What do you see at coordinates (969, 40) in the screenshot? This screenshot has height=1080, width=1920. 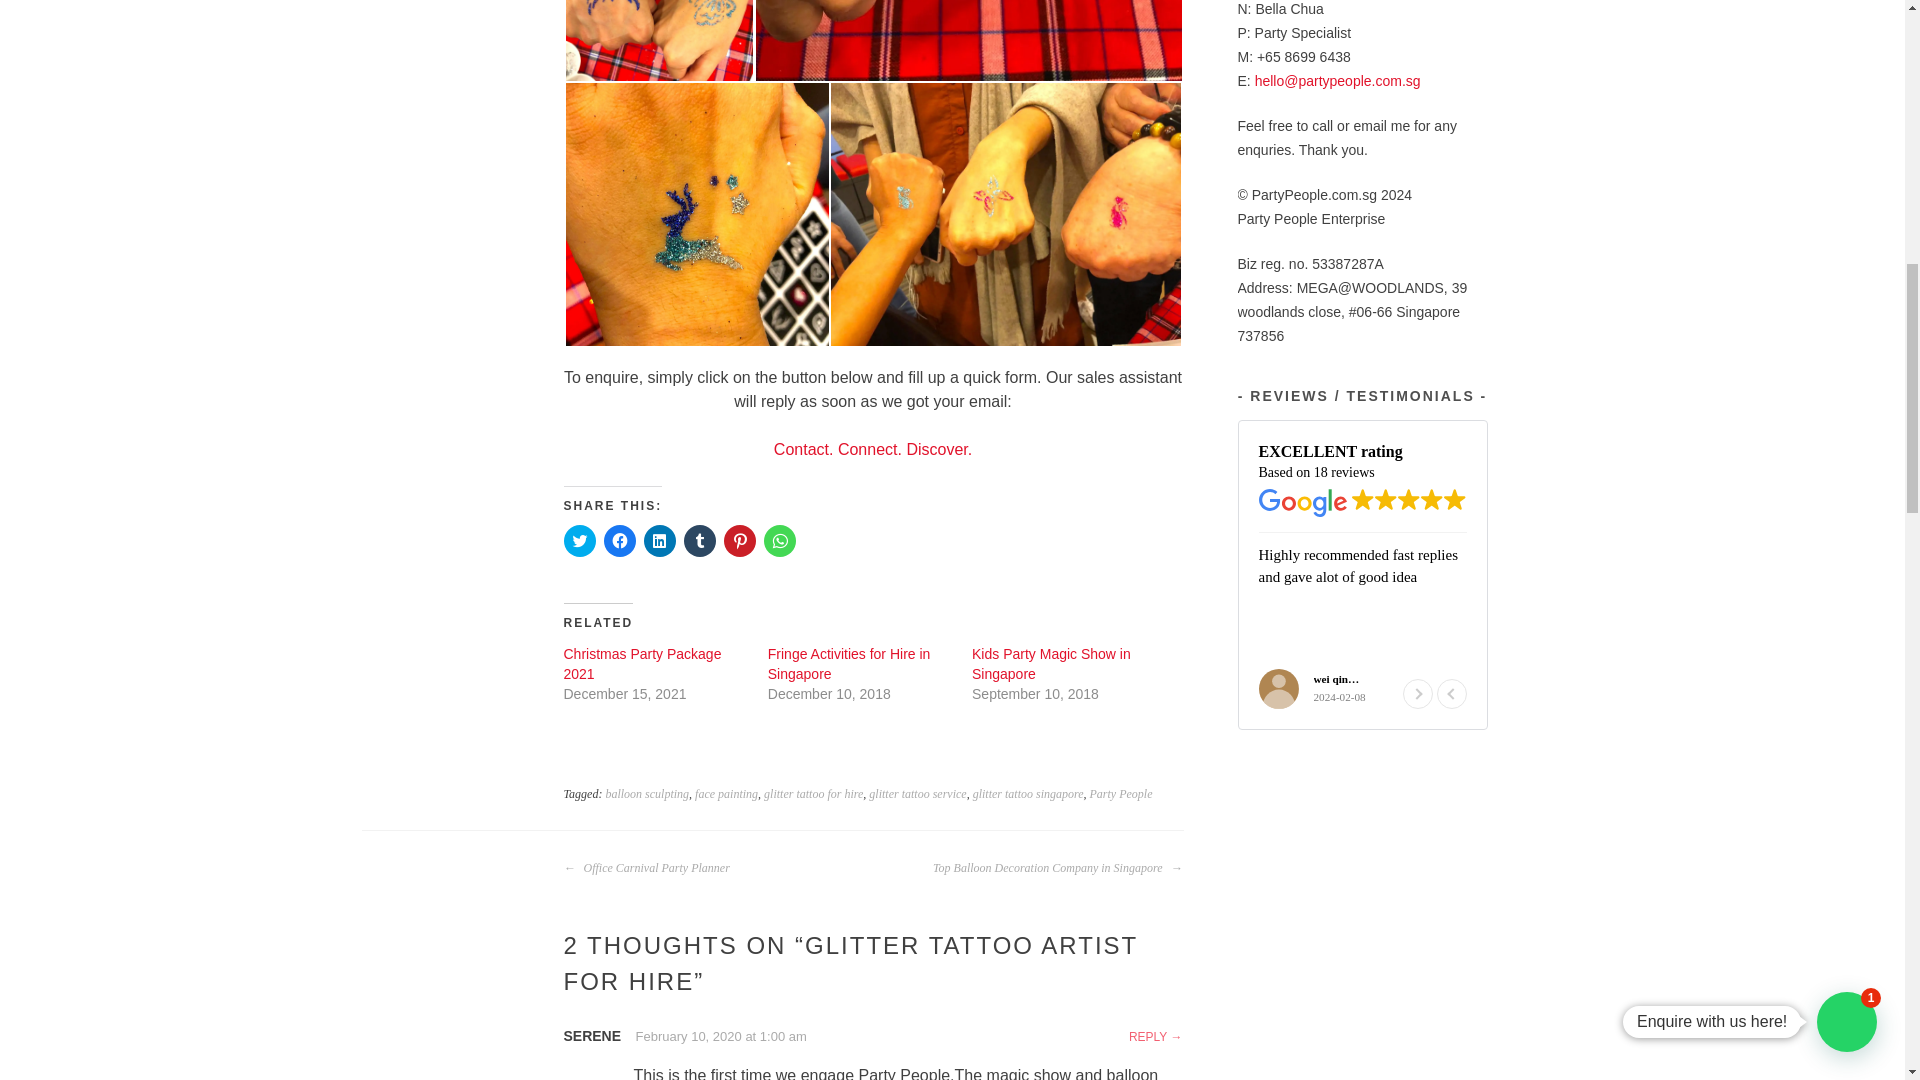 I see `Glitter Tattoo for Kids` at bounding box center [969, 40].